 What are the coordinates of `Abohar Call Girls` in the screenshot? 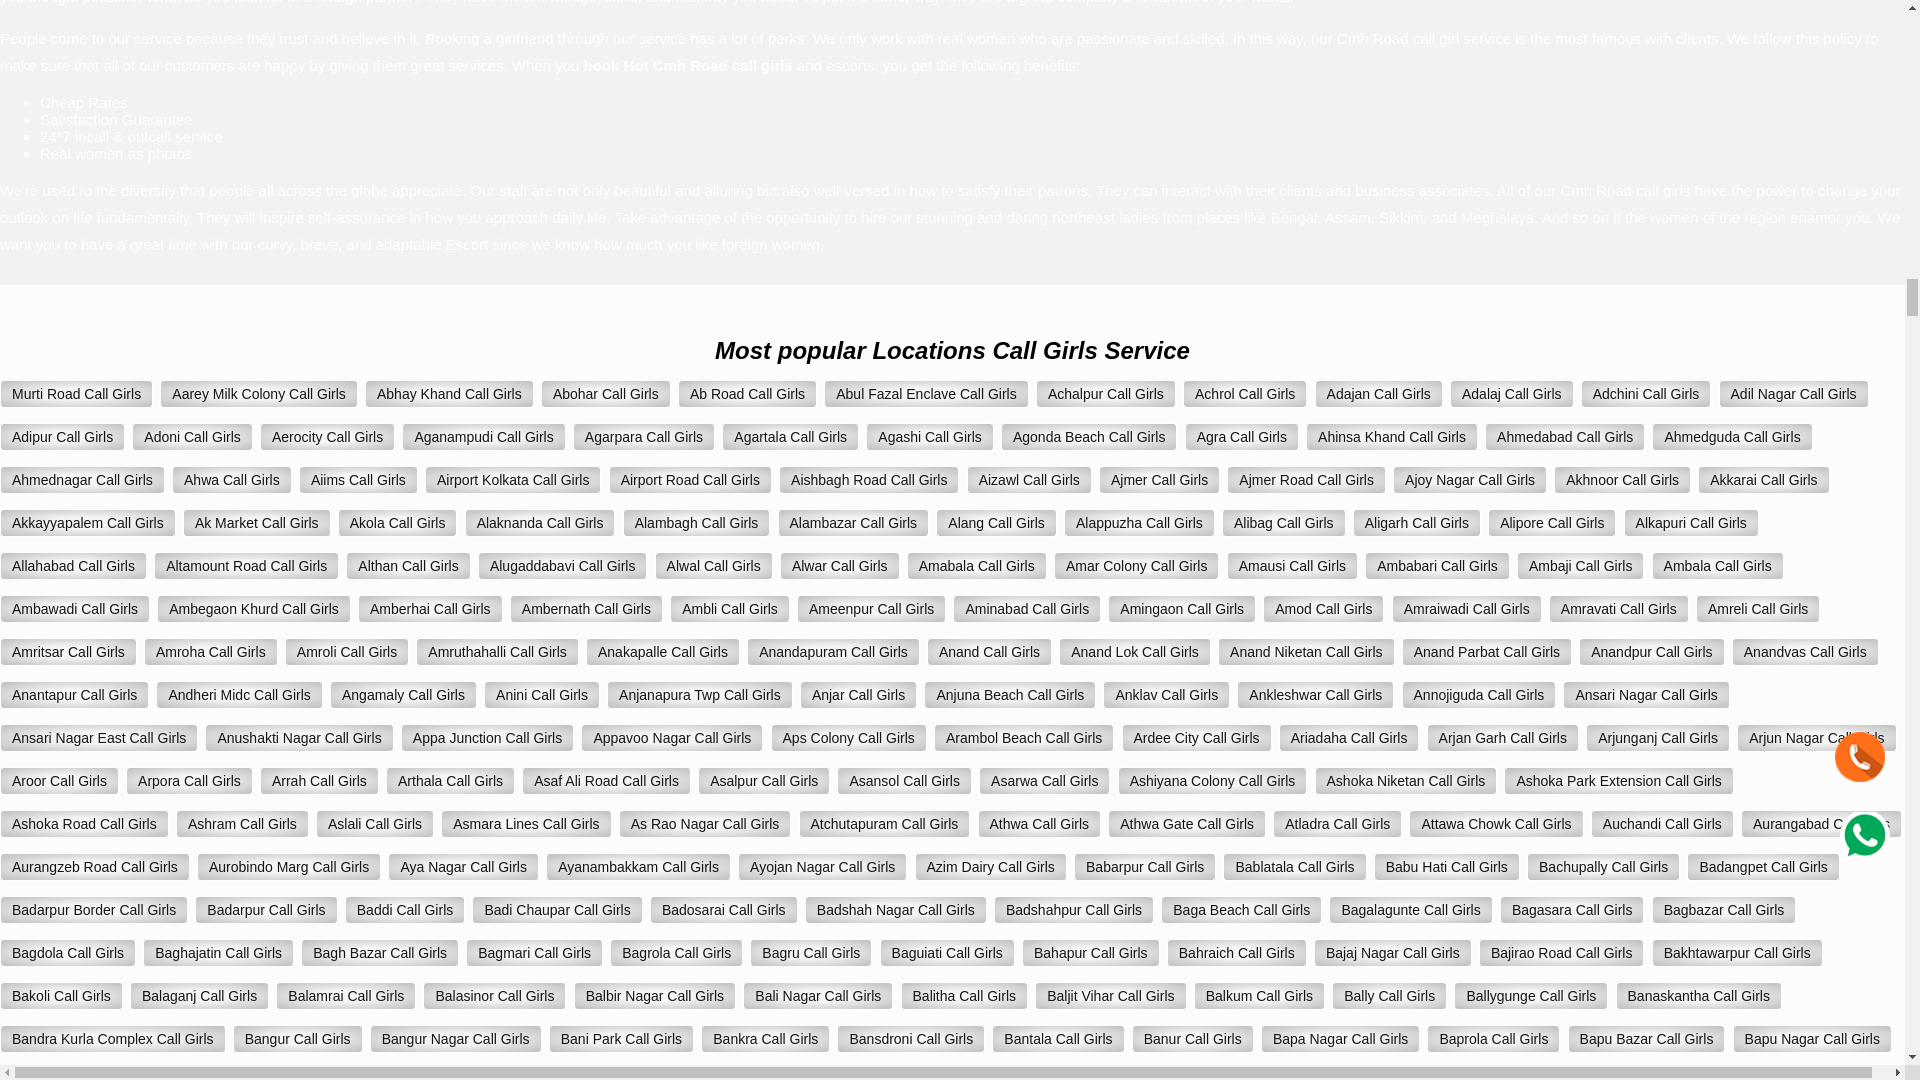 It's located at (606, 394).